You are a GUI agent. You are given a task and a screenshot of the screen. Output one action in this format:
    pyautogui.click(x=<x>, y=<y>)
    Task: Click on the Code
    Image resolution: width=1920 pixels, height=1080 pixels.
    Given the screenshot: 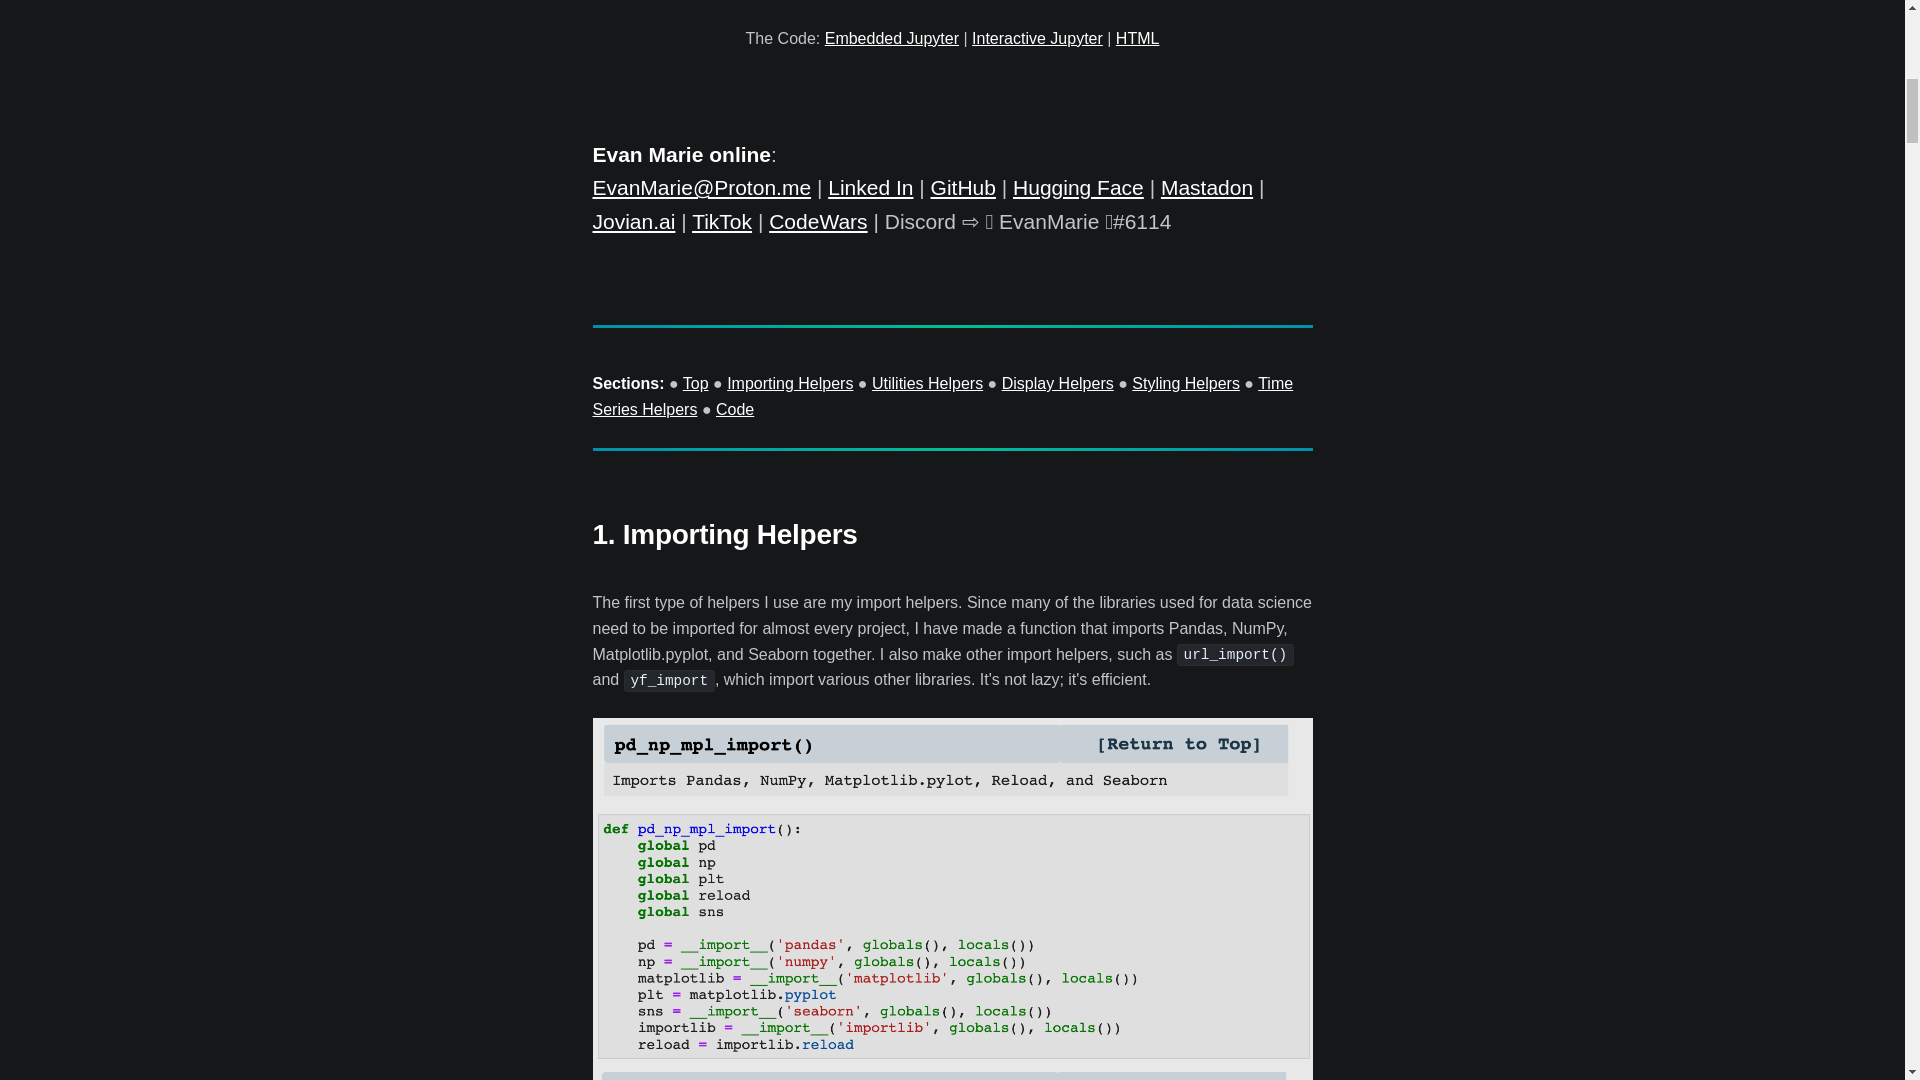 What is the action you would take?
    pyautogui.click(x=735, y=408)
    